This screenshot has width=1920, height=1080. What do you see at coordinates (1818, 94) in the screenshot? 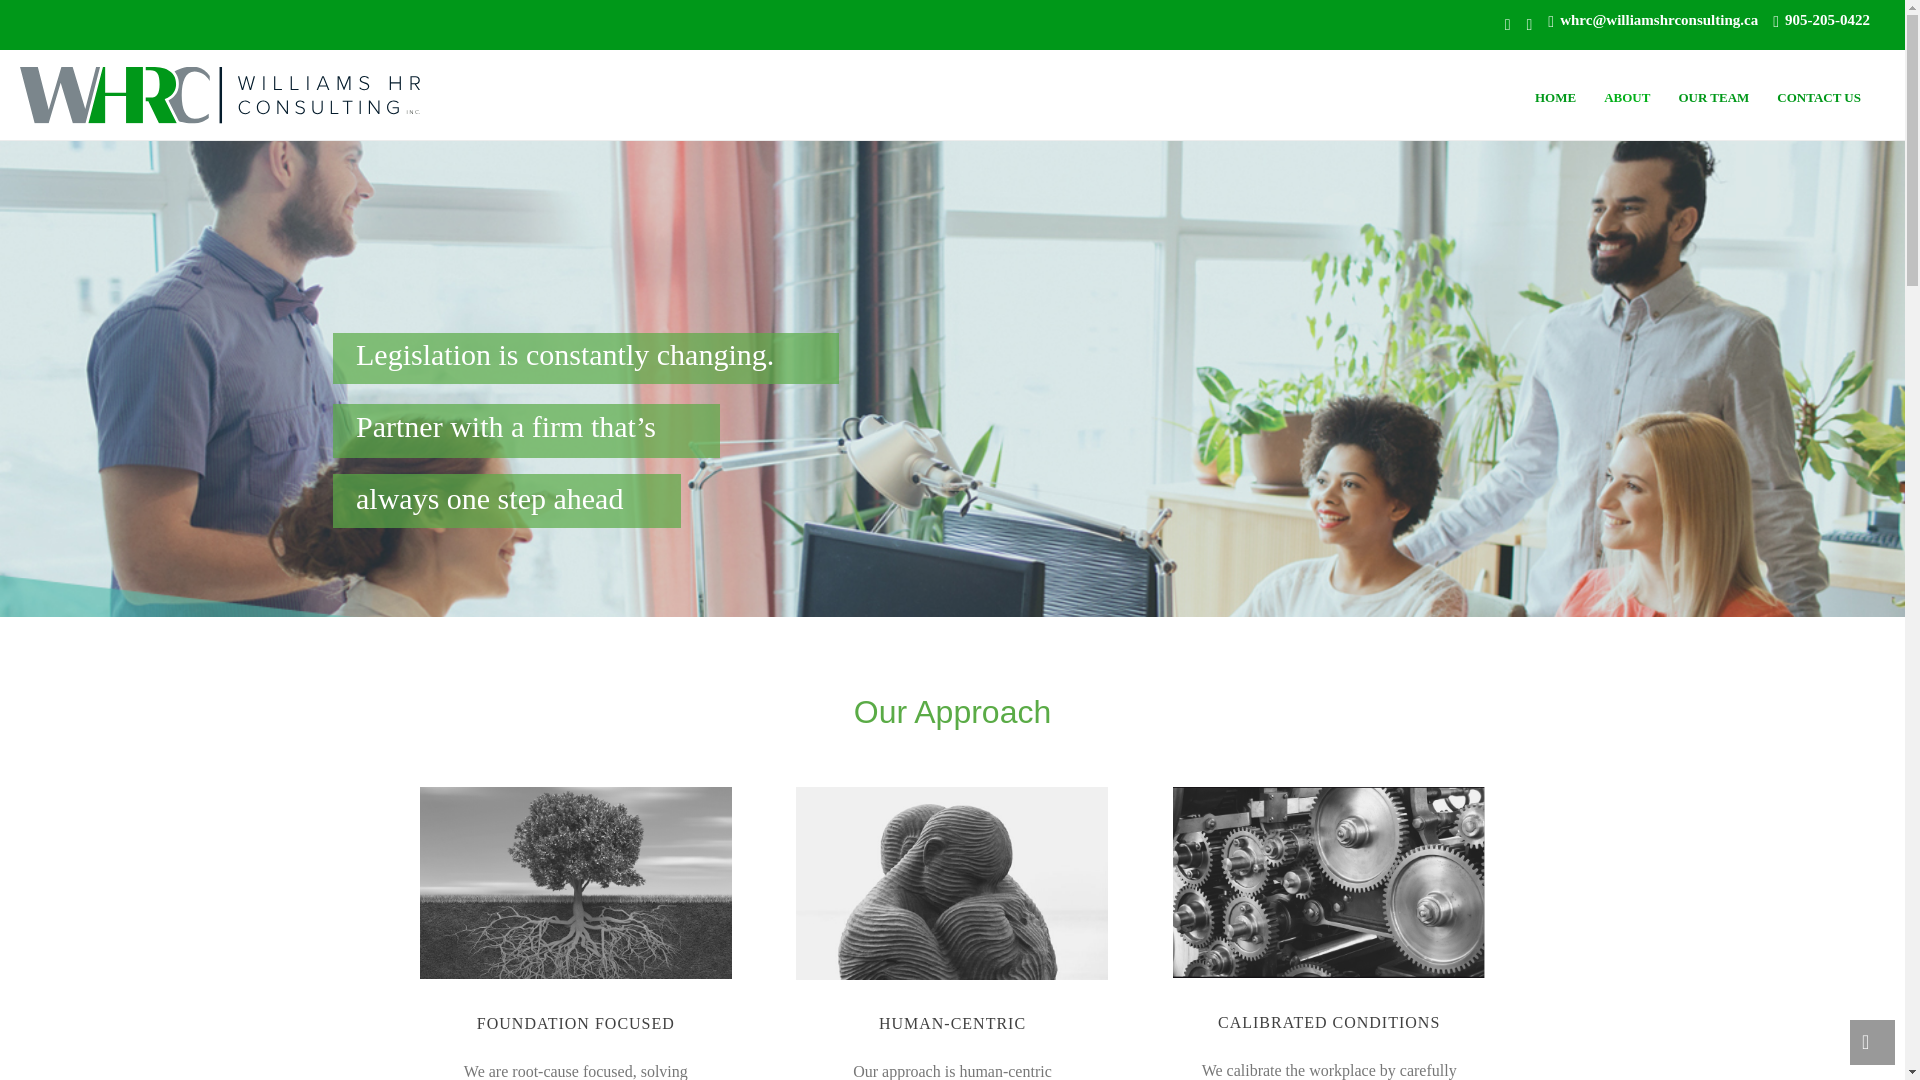
I see `CONTACT US` at bounding box center [1818, 94].